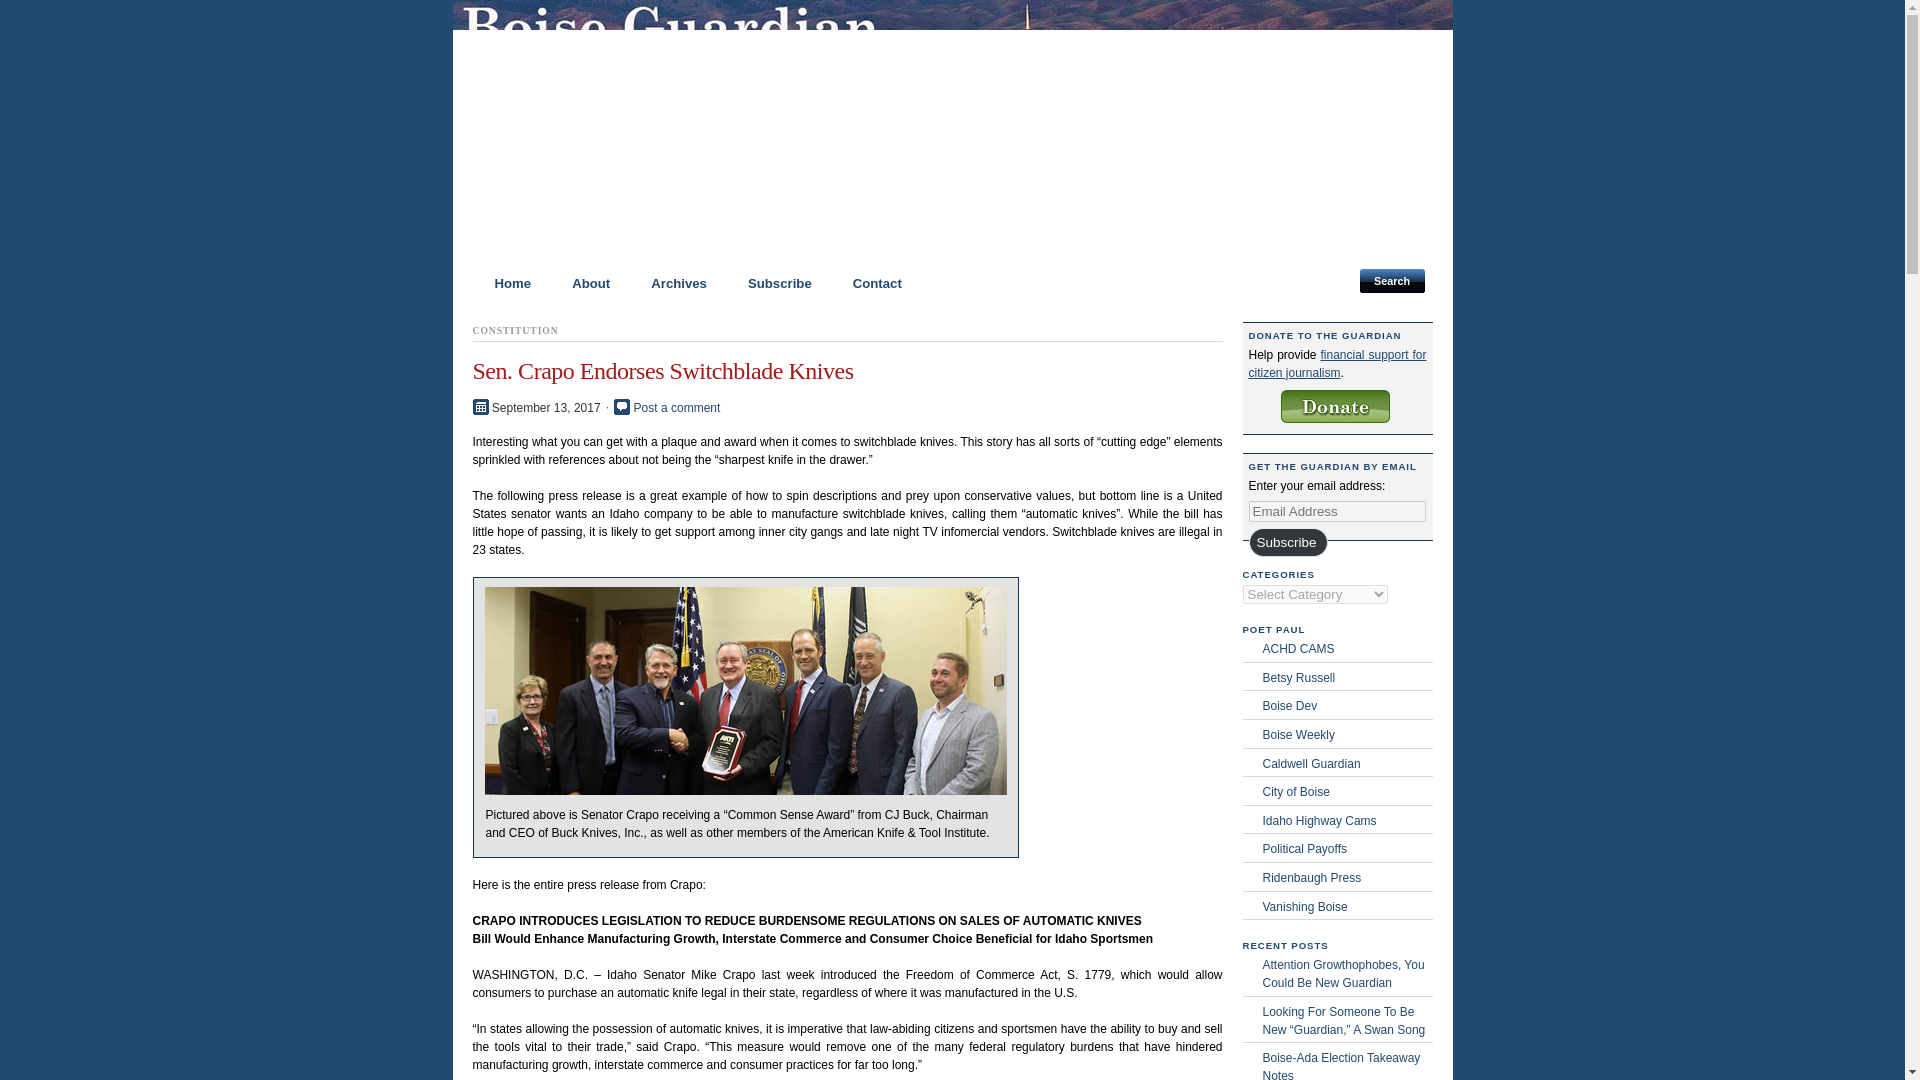 The width and height of the screenshot is (1920, 1080). What do you see at coordinates (1392, 280) in the screenshot?
I see `Search` at bounding box center [1392, 280].